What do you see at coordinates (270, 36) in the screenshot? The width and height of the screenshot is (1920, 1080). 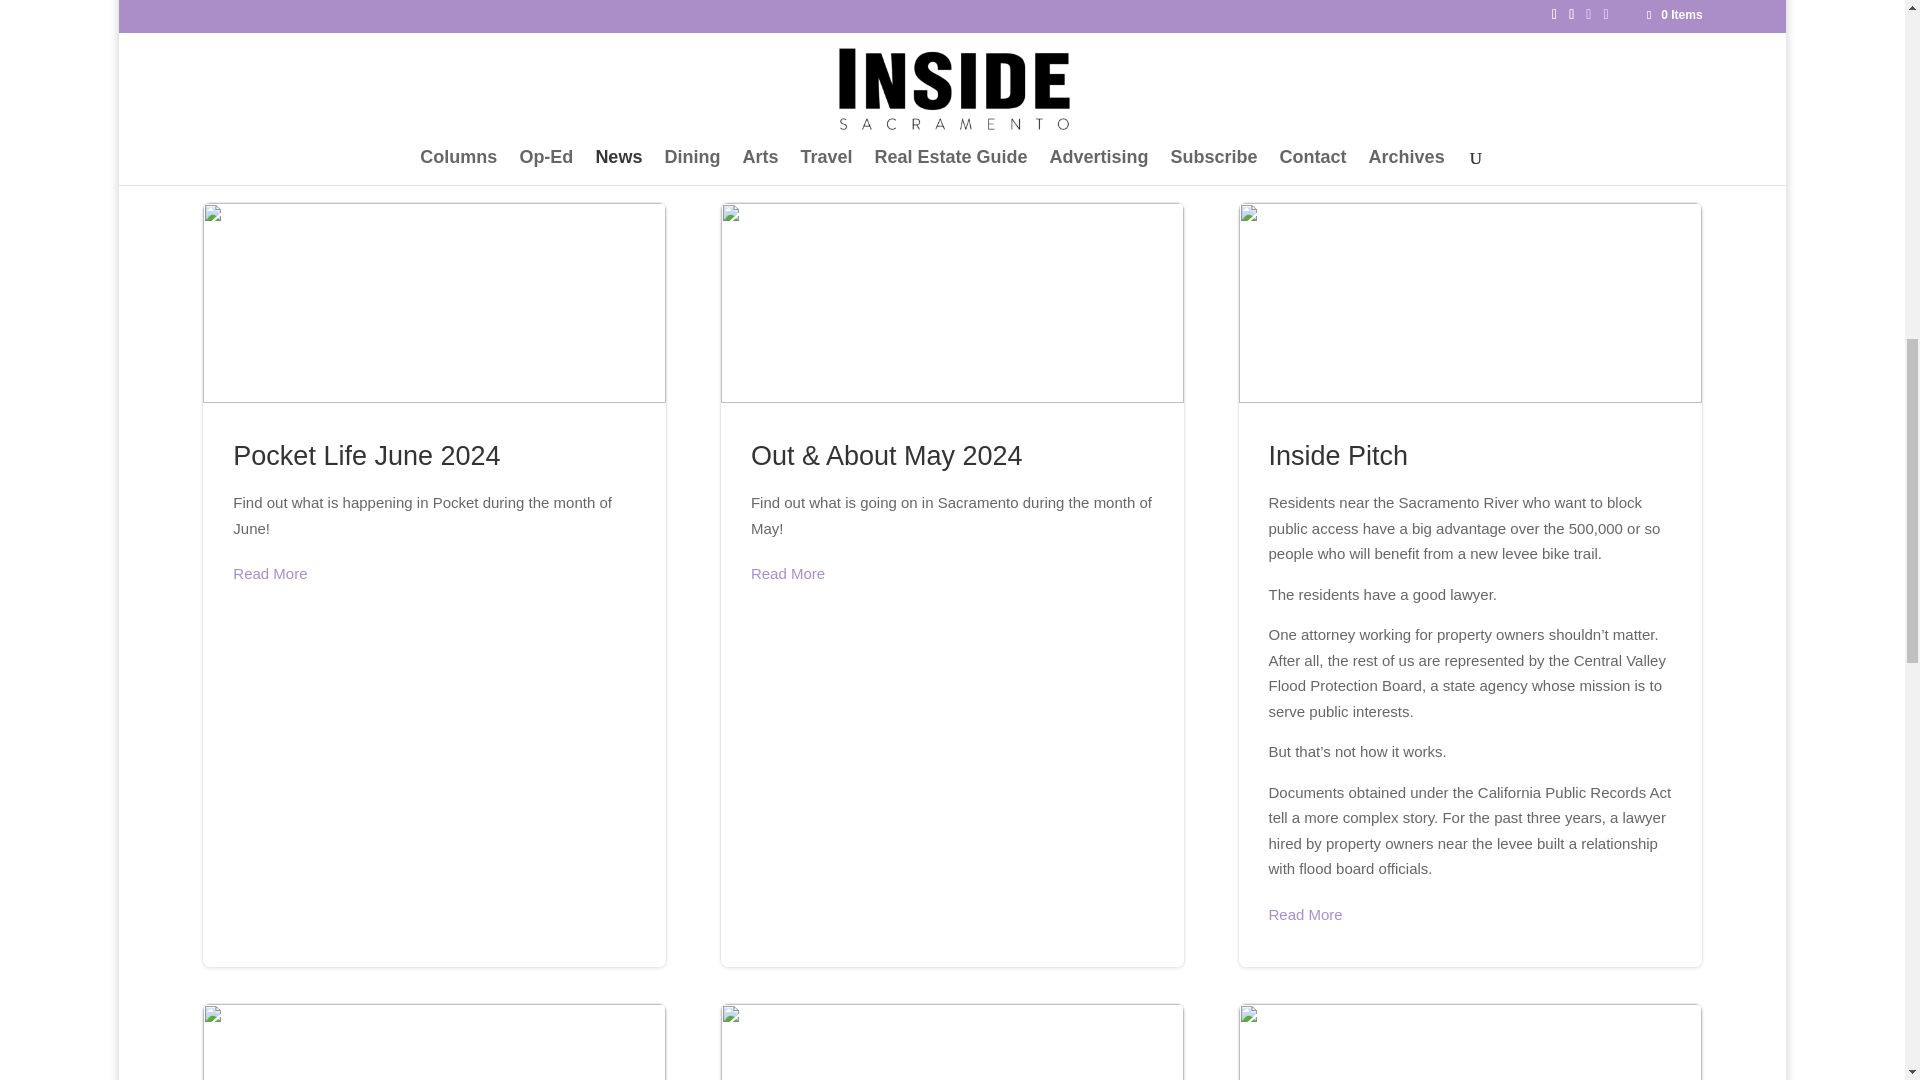 I see `Read More` at bounding box center [270, 36].